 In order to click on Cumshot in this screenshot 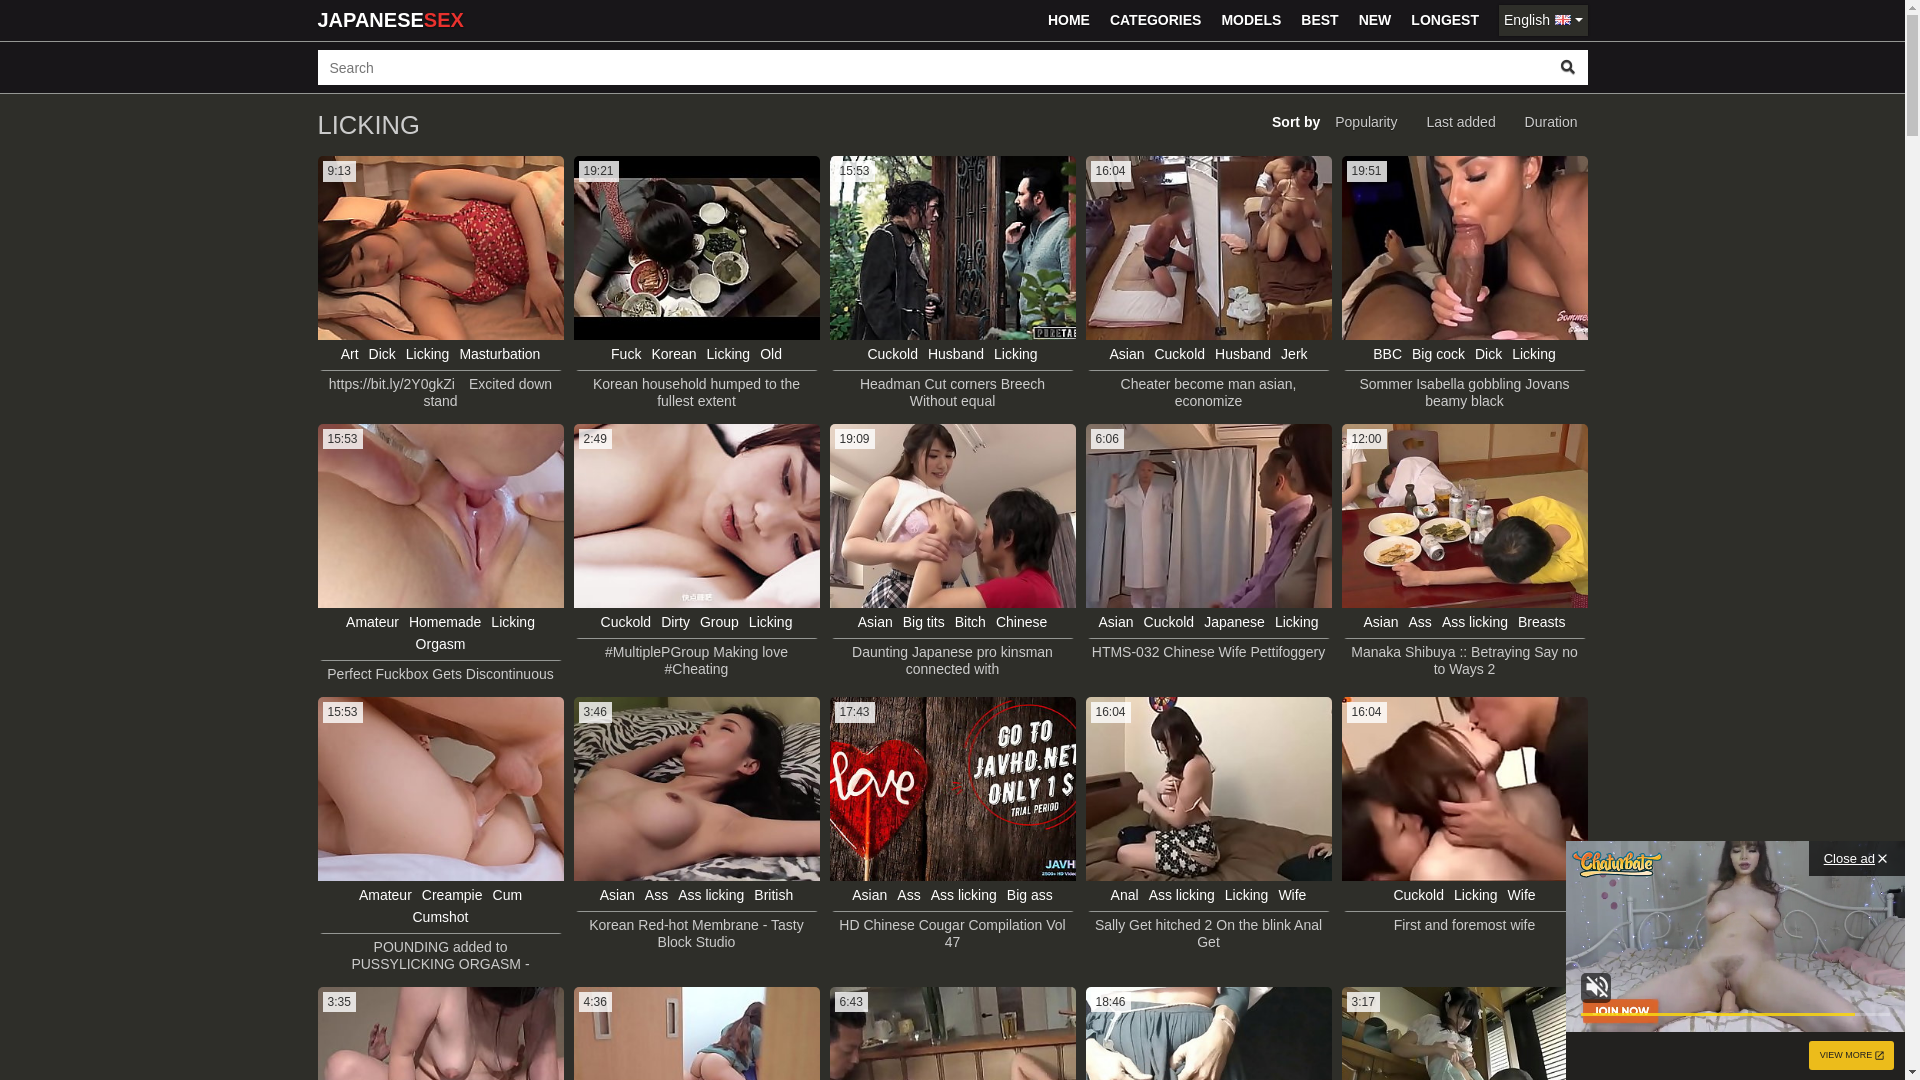, I will do `click(440, 917)`.